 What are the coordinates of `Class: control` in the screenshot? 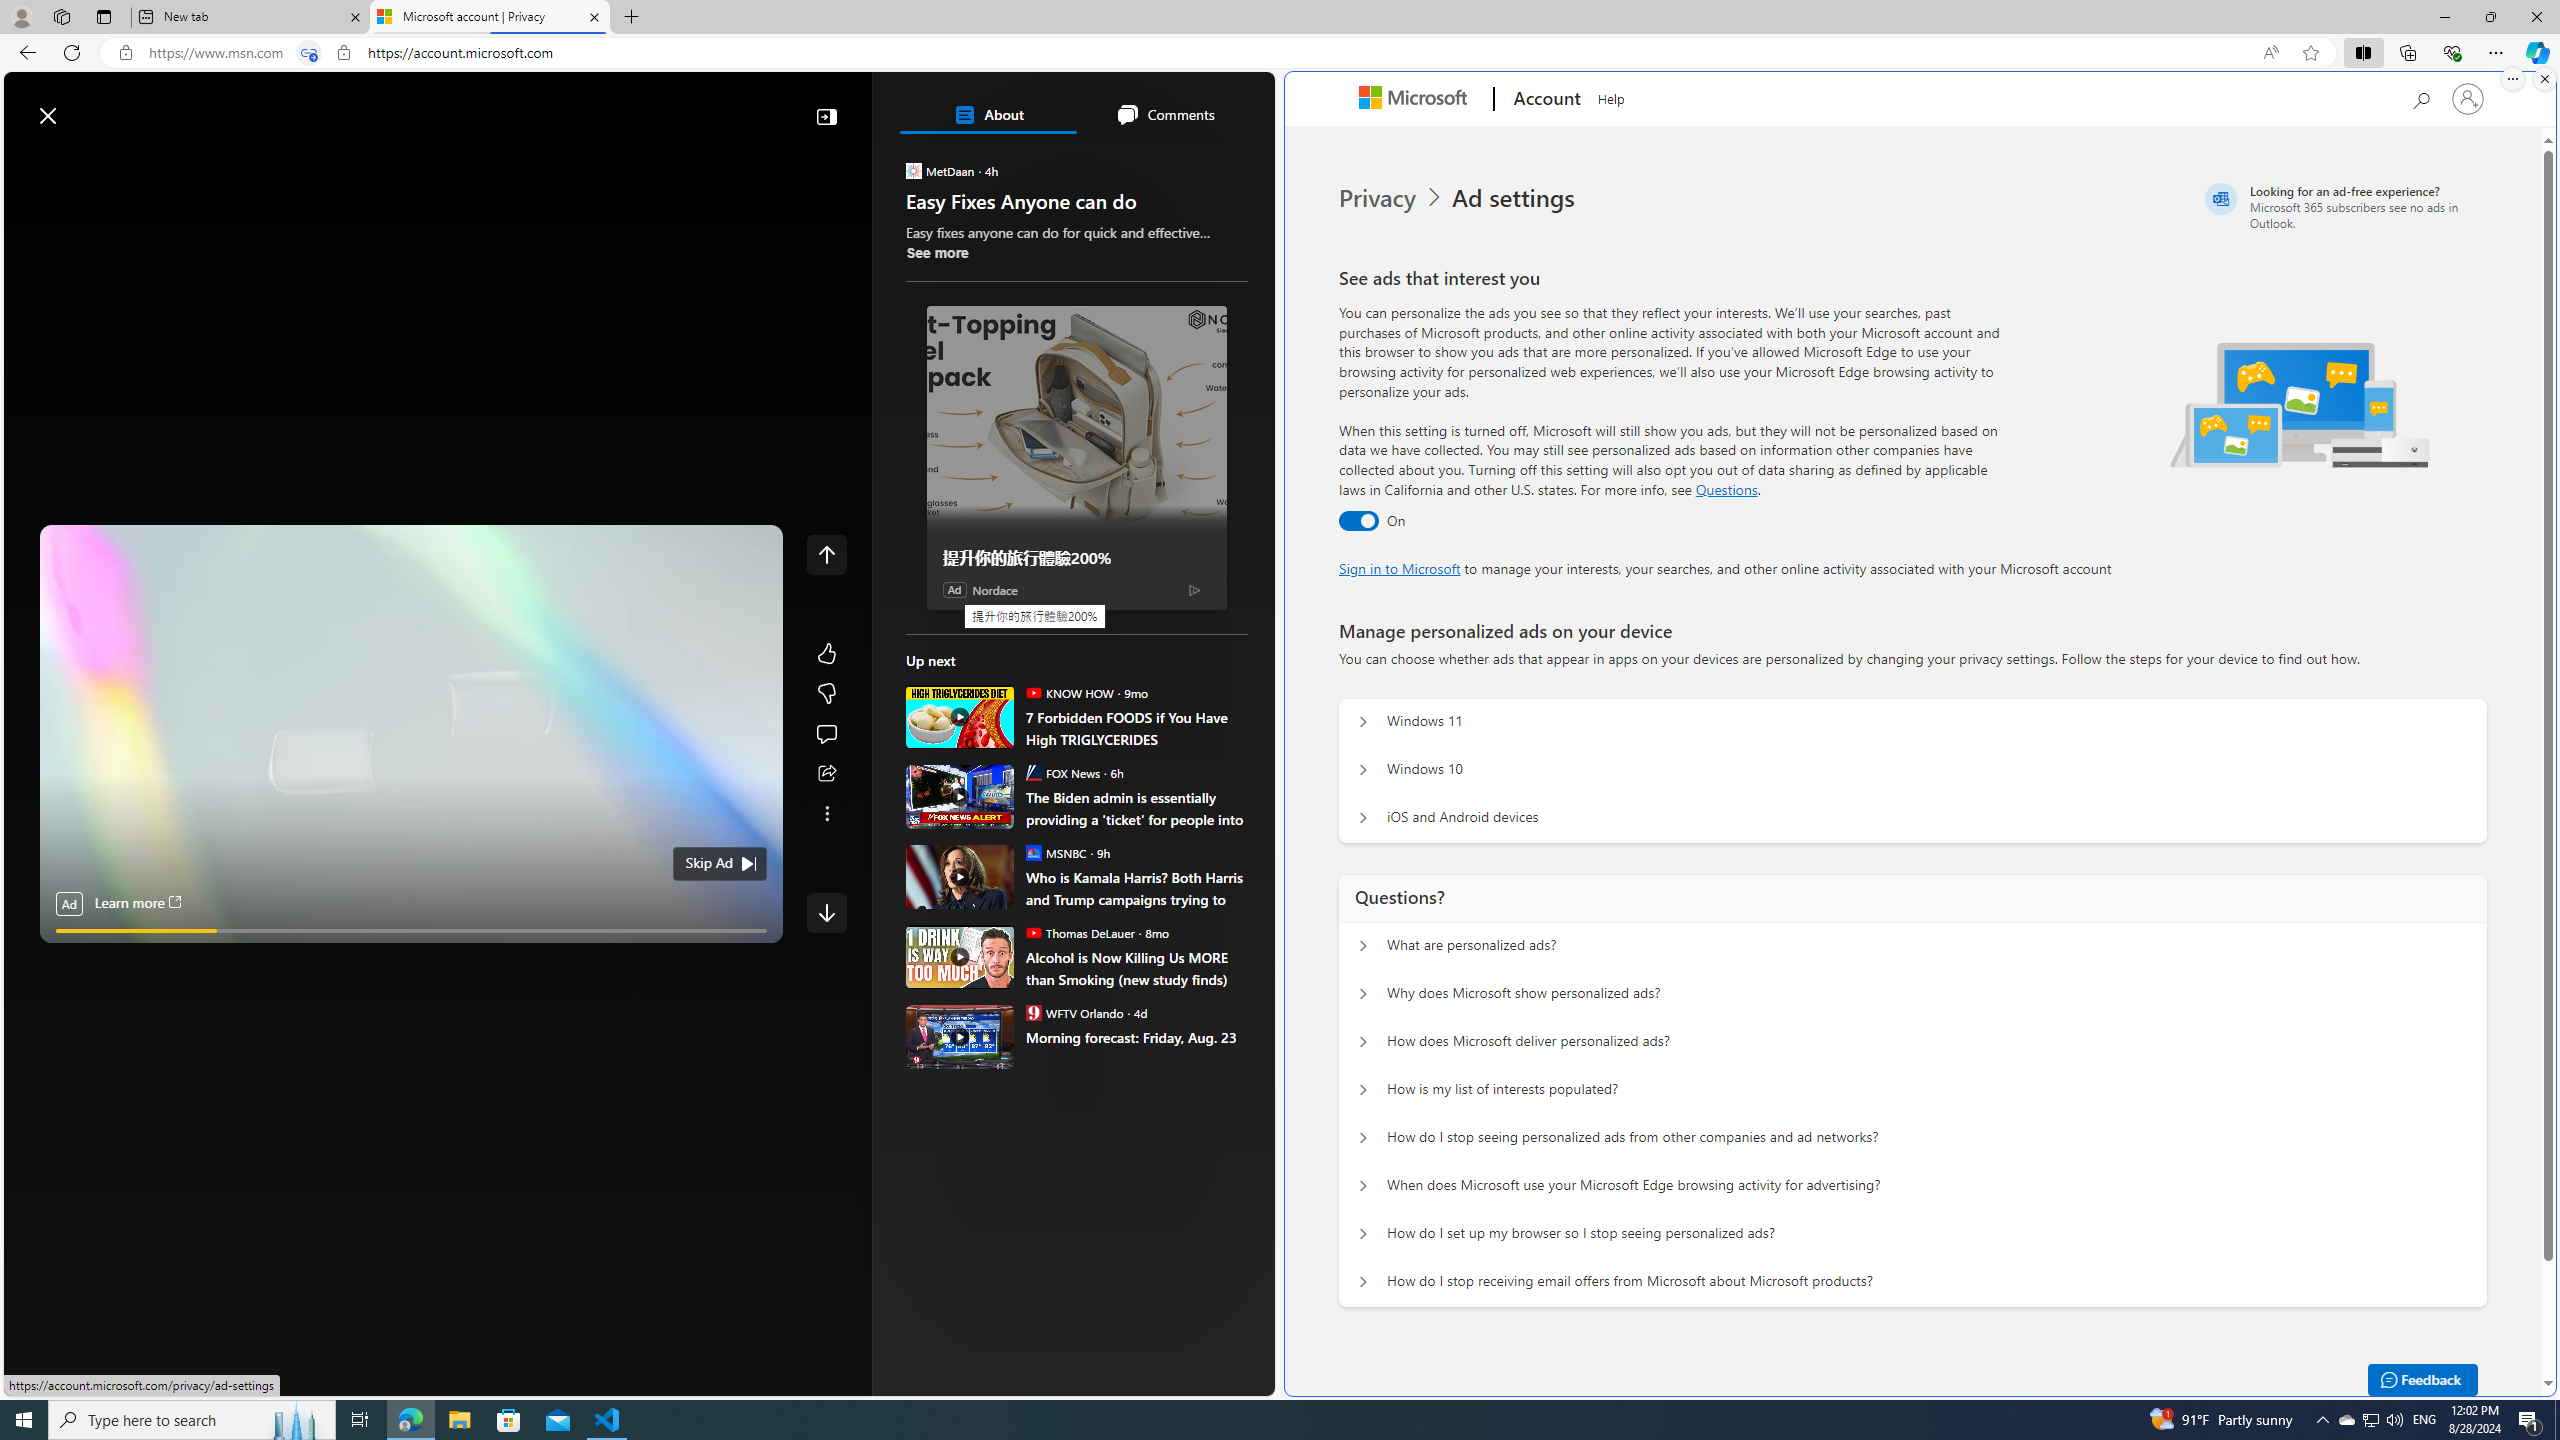 It's located at (826, 912).